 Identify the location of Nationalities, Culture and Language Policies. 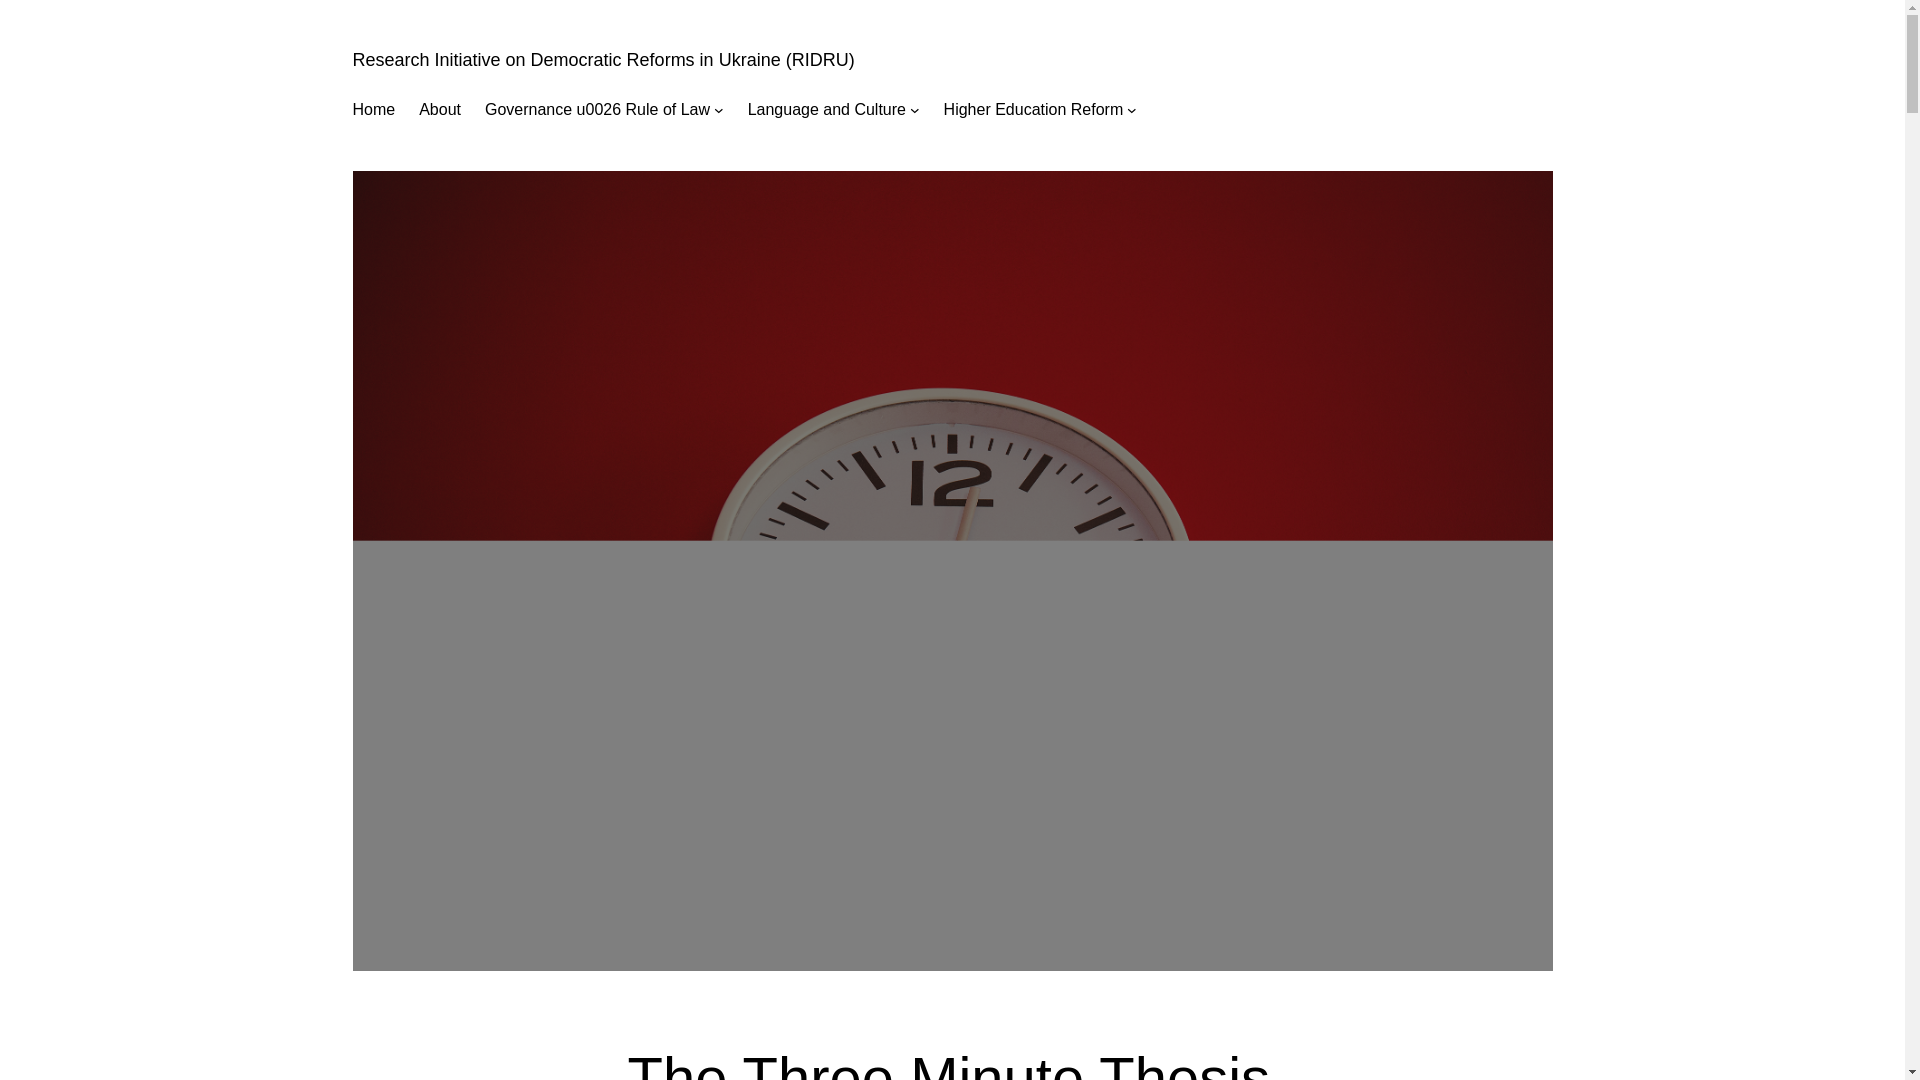
(827, 110).